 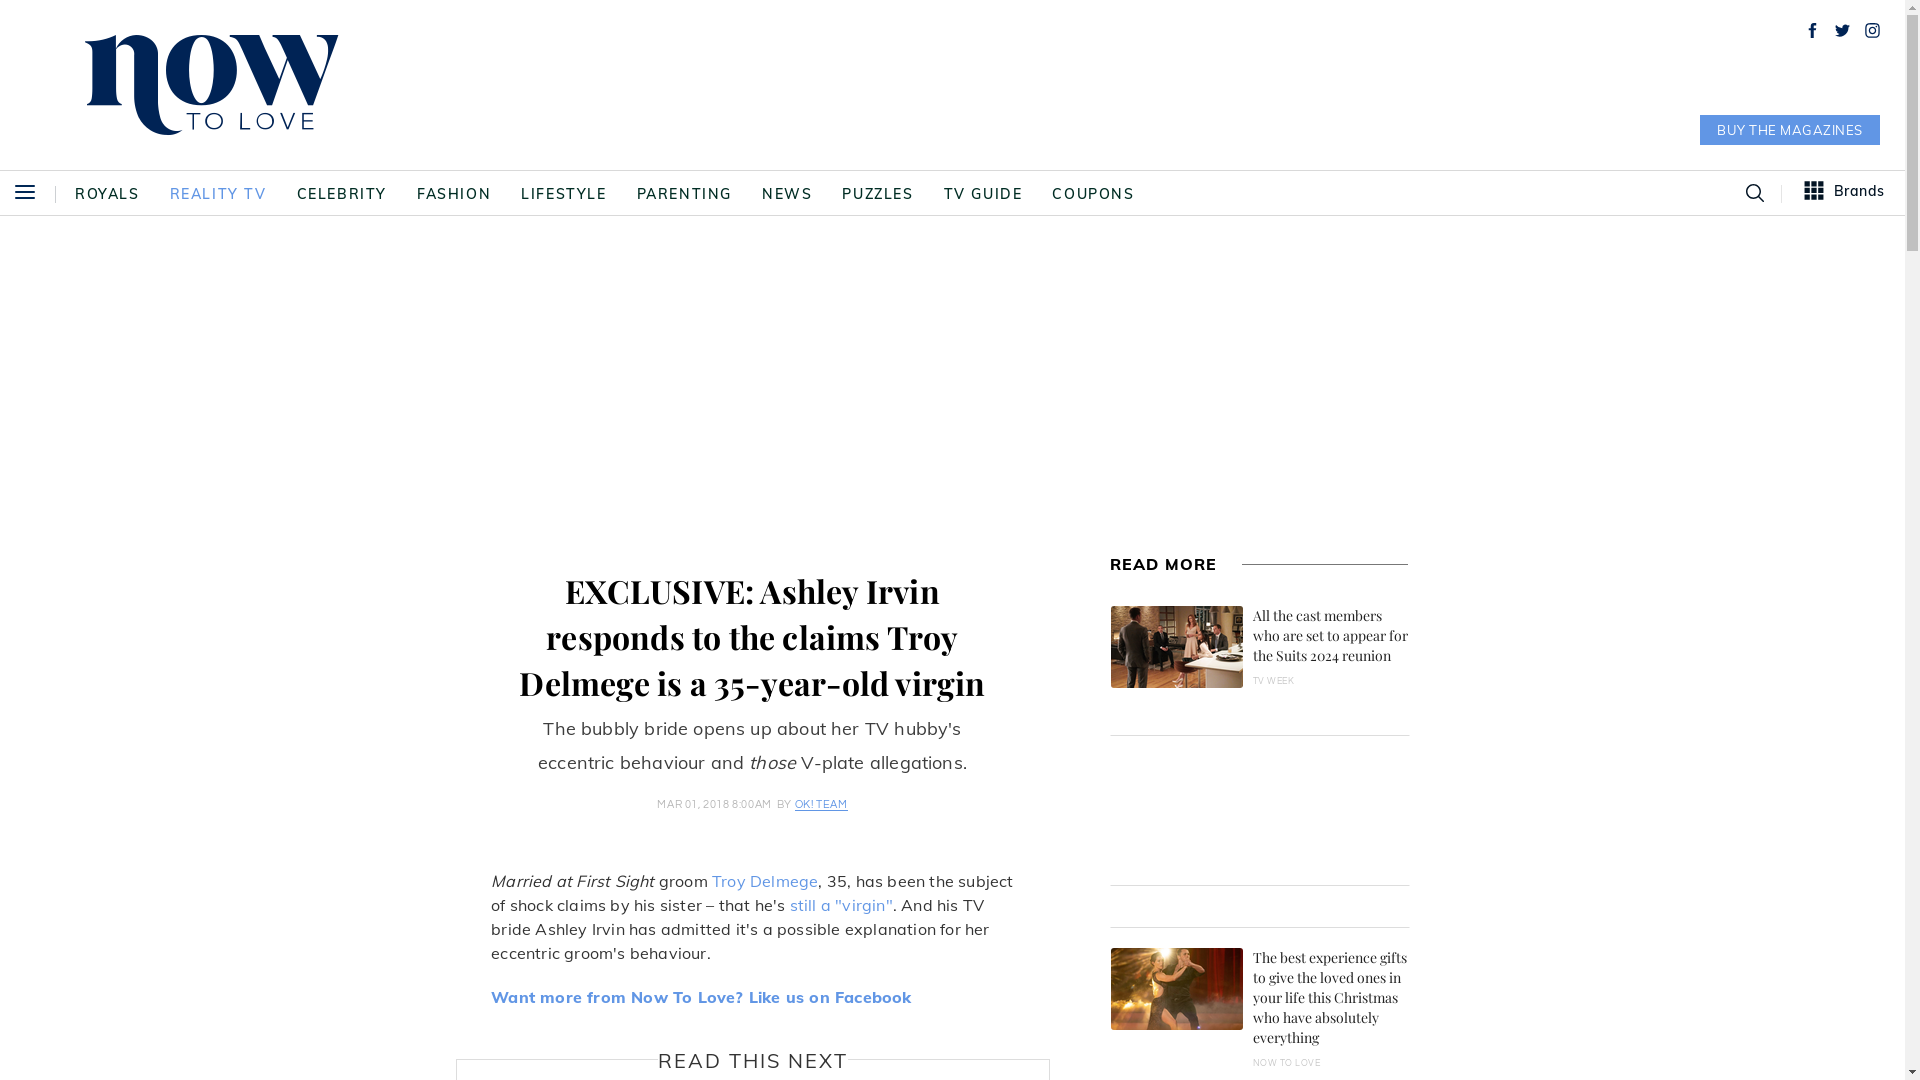 What do you see at coordinates (842, 905) in the screenshot?
I see `still a "virgin"` at bounding box center [842, 905].